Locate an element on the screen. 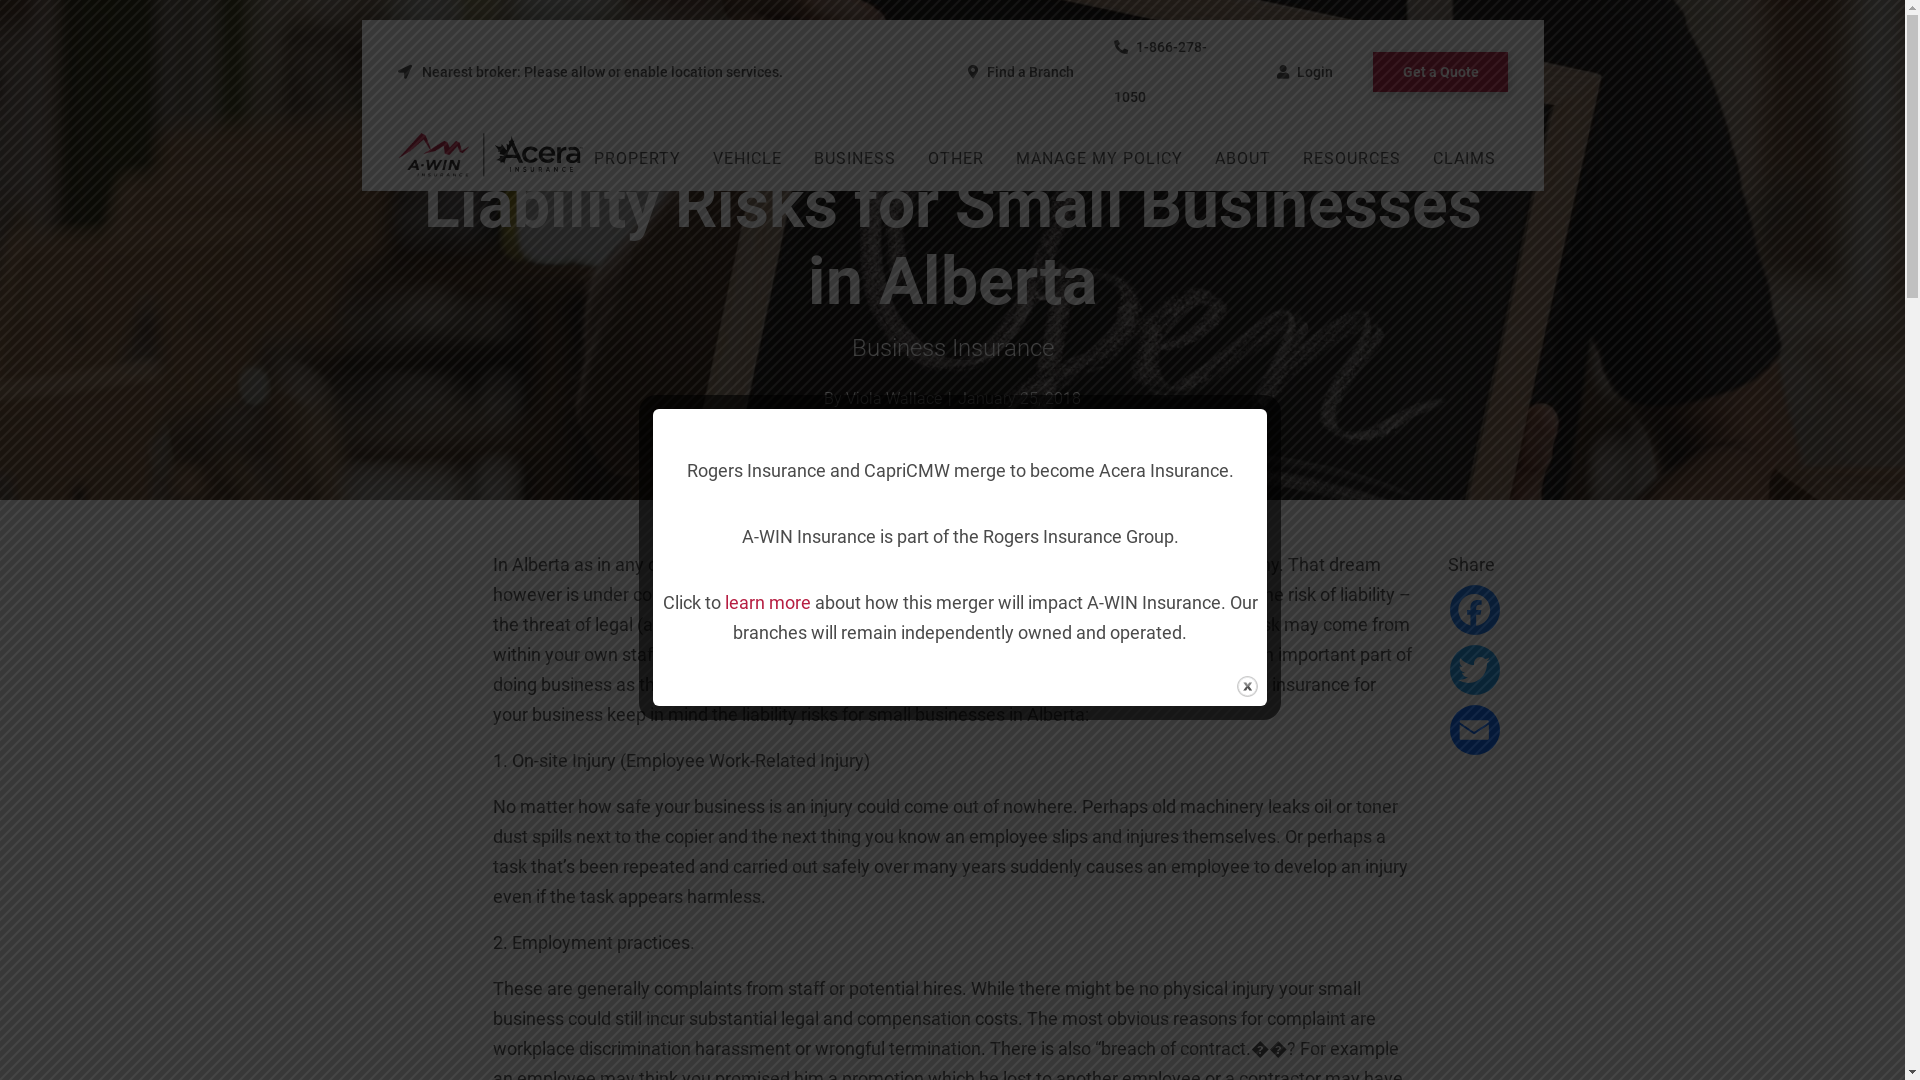 The height and width of the screenshot is (1080, 1920). CLAIMS is located at coordinates (1464, 159).